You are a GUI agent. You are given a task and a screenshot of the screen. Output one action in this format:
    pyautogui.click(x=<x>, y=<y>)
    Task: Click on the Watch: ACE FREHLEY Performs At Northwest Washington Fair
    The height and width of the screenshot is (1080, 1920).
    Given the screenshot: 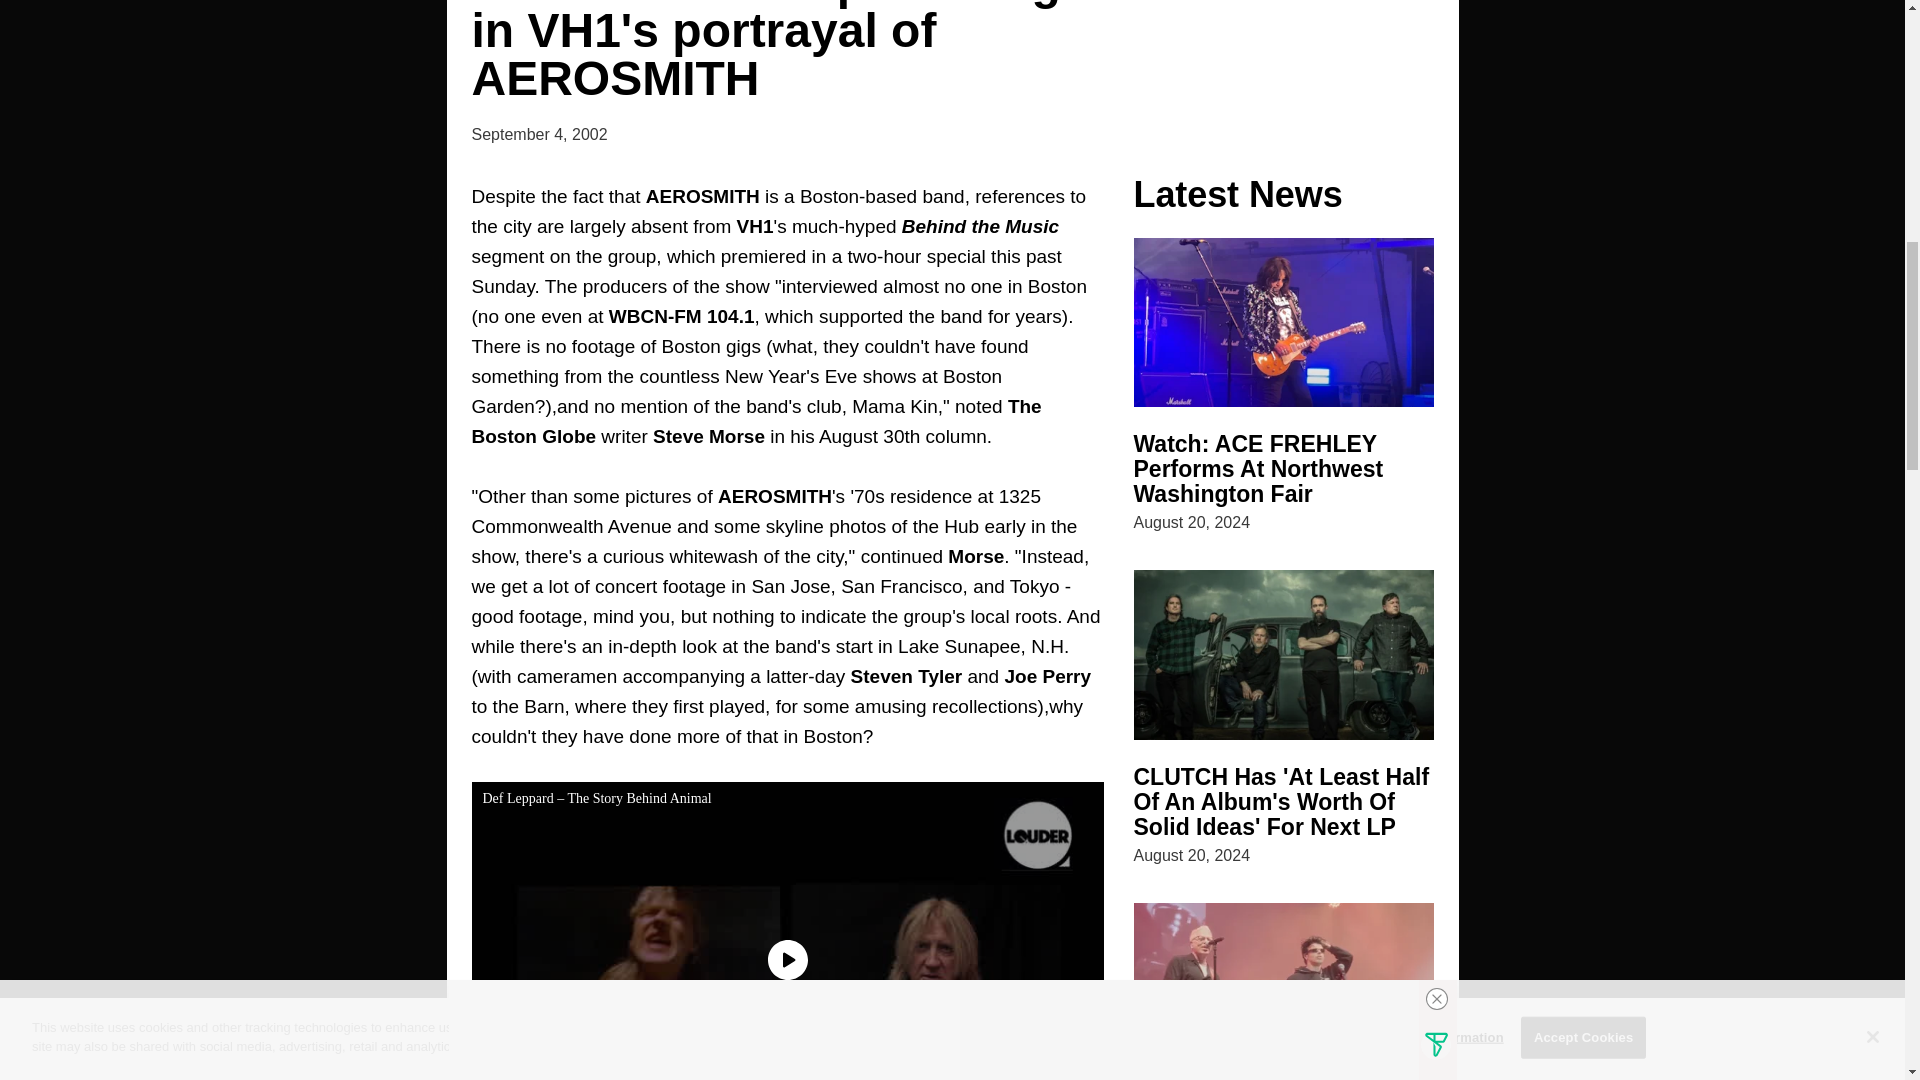 What is the action you would take?
    pyautogui.click(x=1259, y=468)
    